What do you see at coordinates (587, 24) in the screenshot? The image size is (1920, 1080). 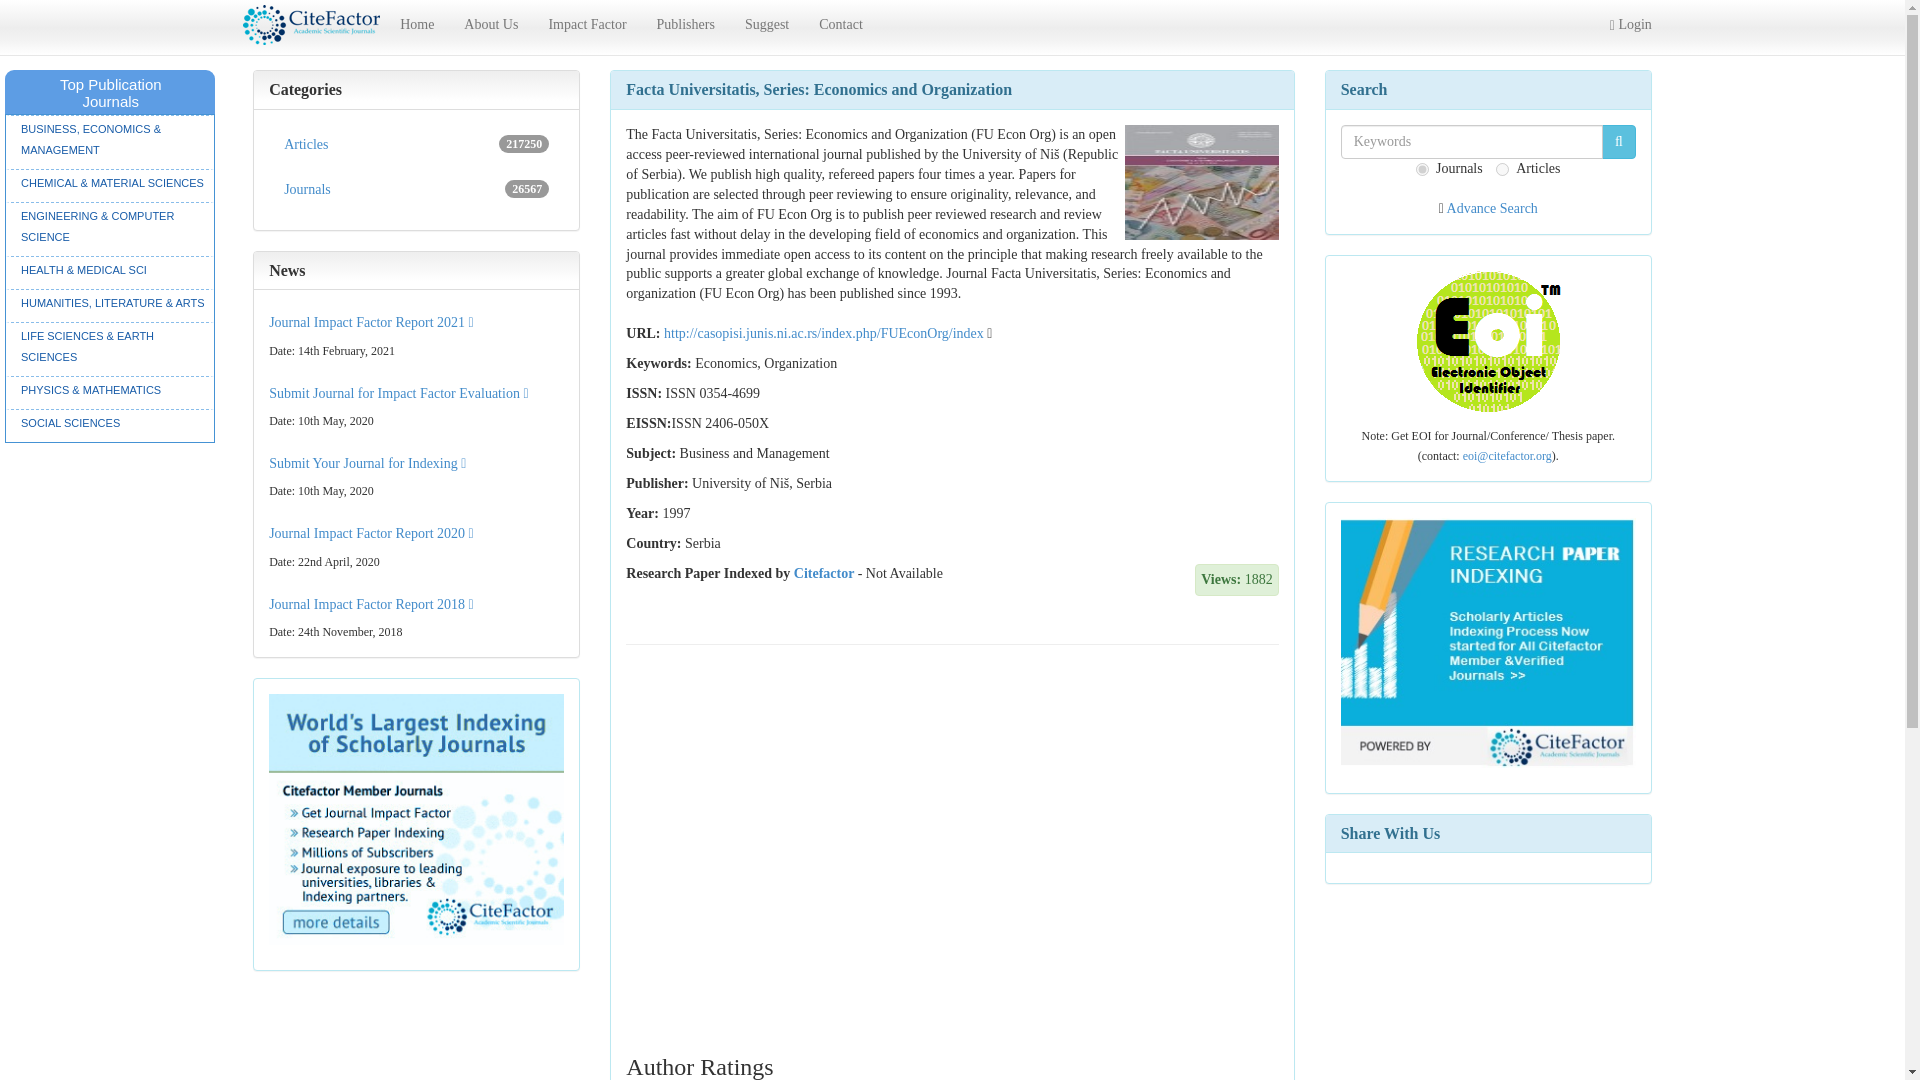 I see `Impact Factor` at bounding box center [587, 24].